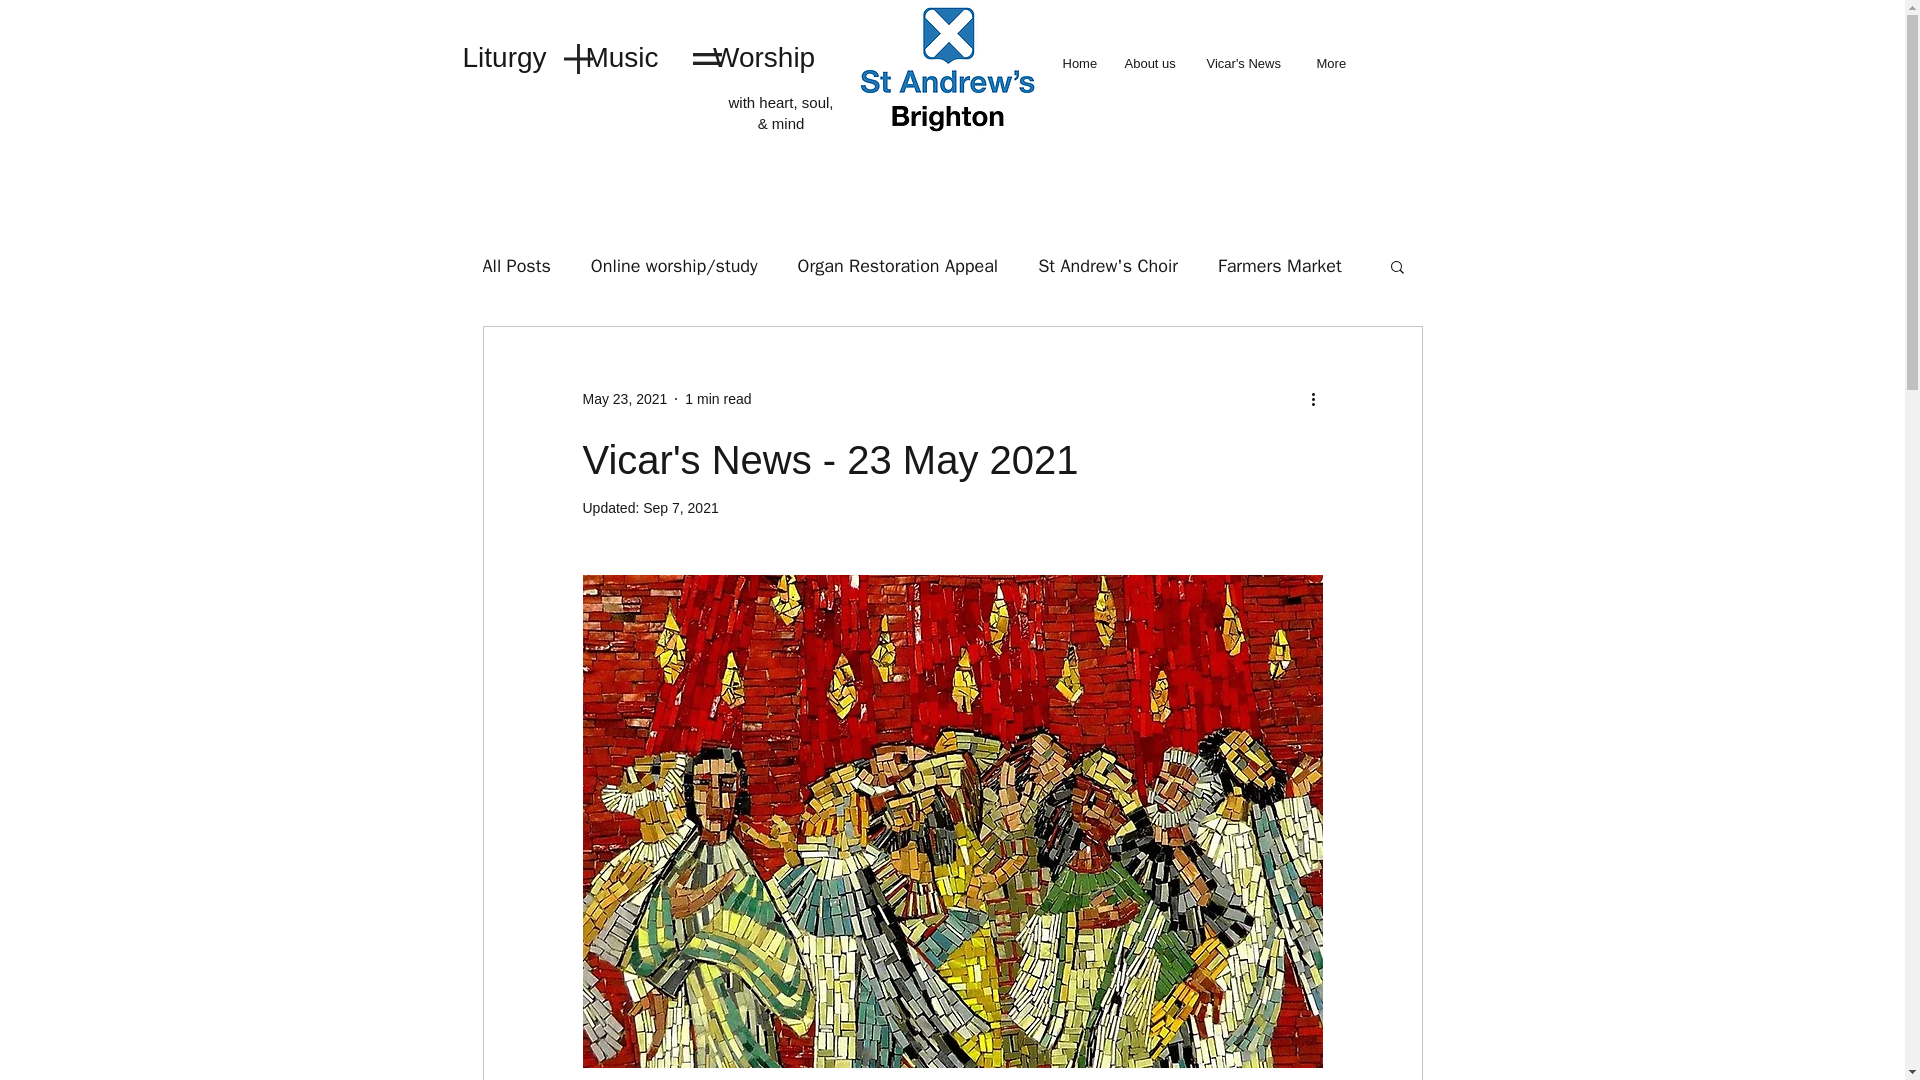  What do you see at coordinates (718, 398) in the screenshot?
I see `1 min read` at bounding box center [718, 398].